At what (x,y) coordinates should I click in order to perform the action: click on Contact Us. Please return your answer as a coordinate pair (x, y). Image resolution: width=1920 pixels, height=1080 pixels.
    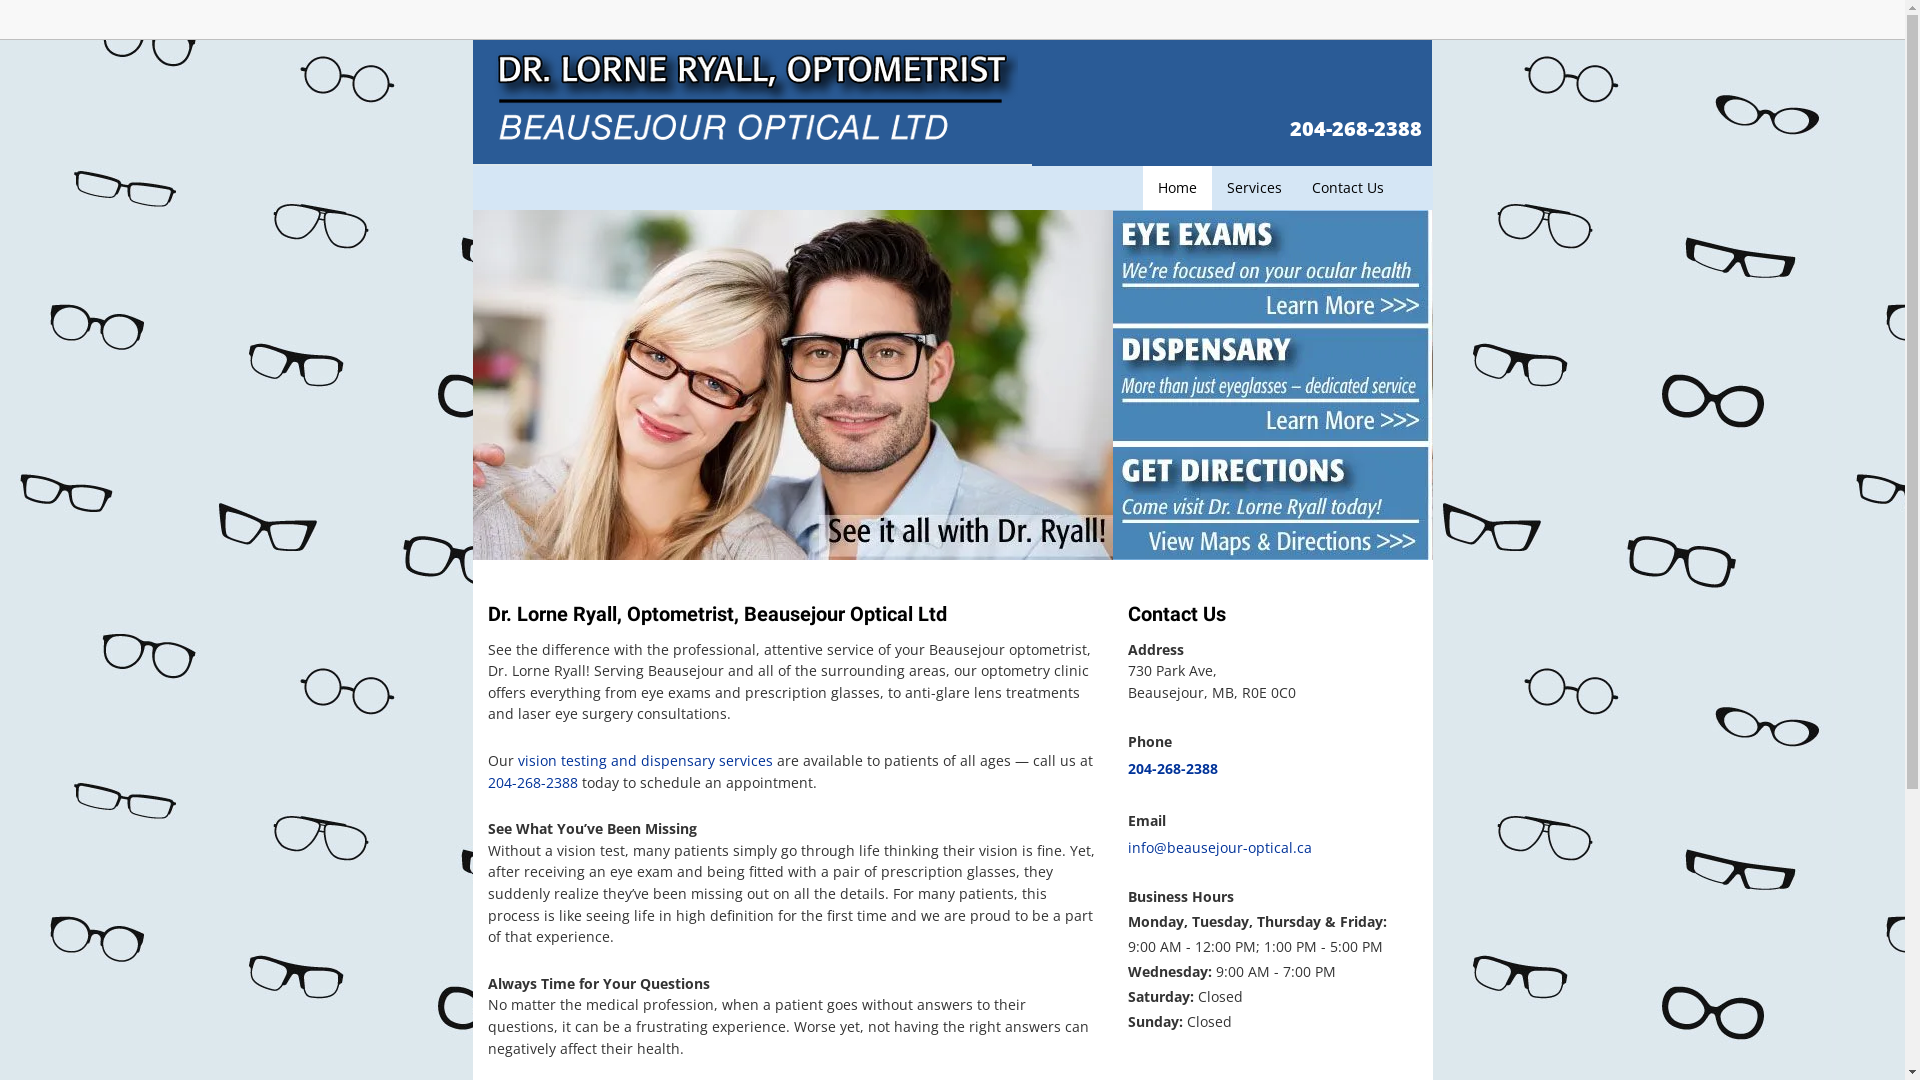
    Looking at the image, I should click on (1347, 188).